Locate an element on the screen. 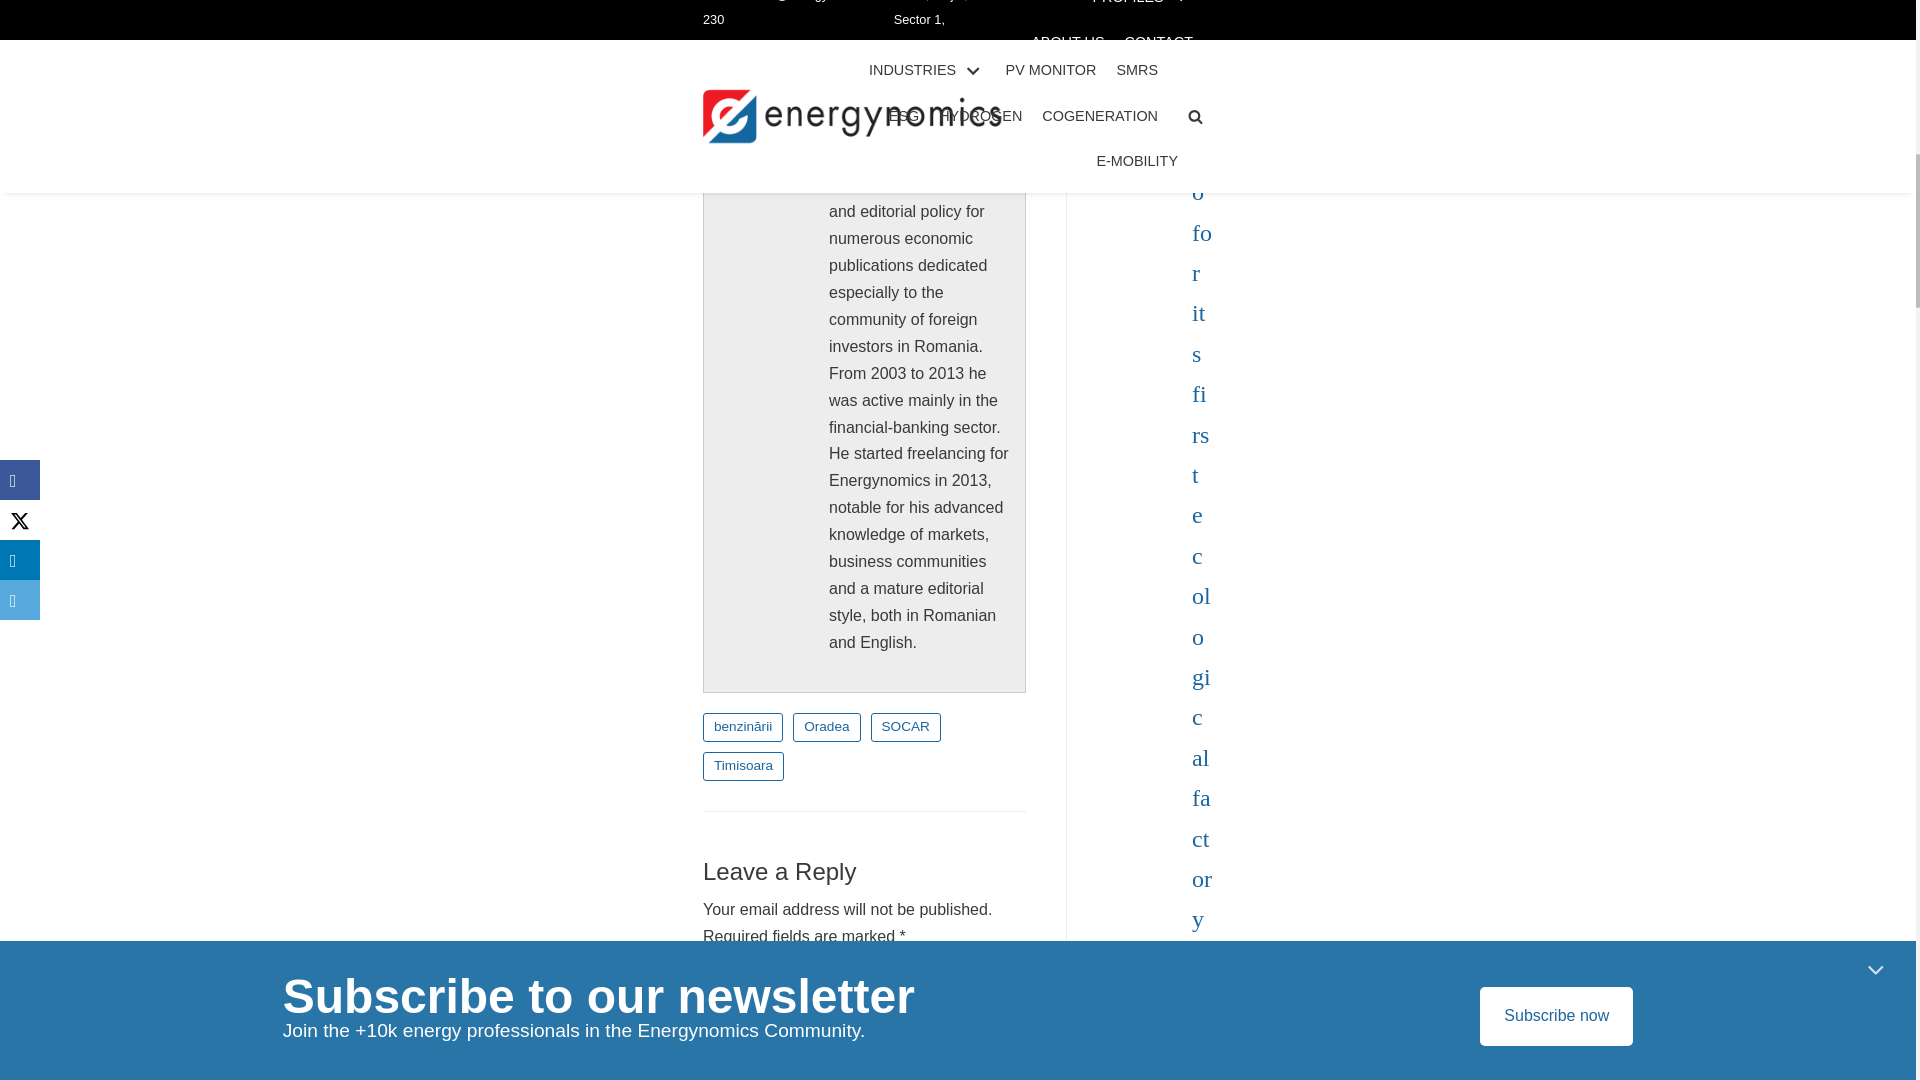 The image size is (1920, 1080). SOCAR is located at coordinates (906, 726).